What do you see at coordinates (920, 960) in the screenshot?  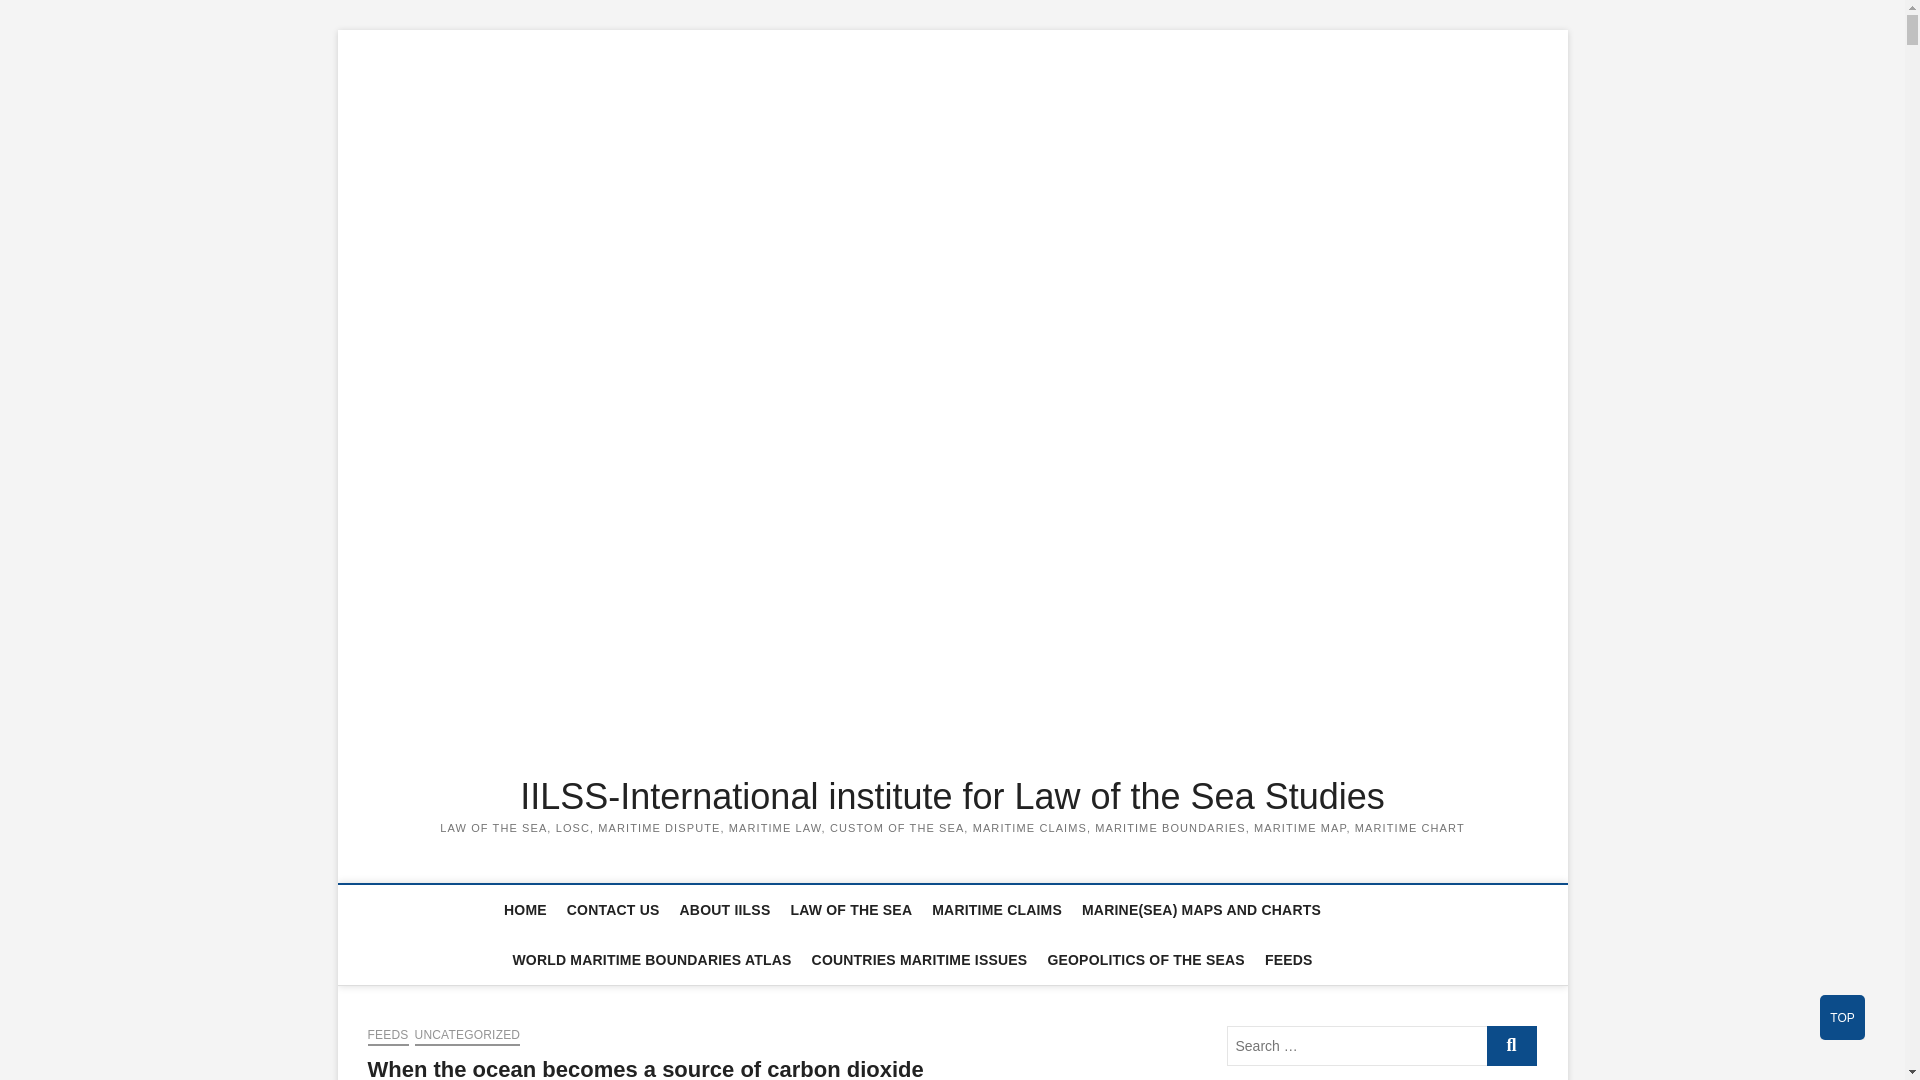 I see `COUNTRIES MARITIME ISSUES` at bounding box center [920, 960].